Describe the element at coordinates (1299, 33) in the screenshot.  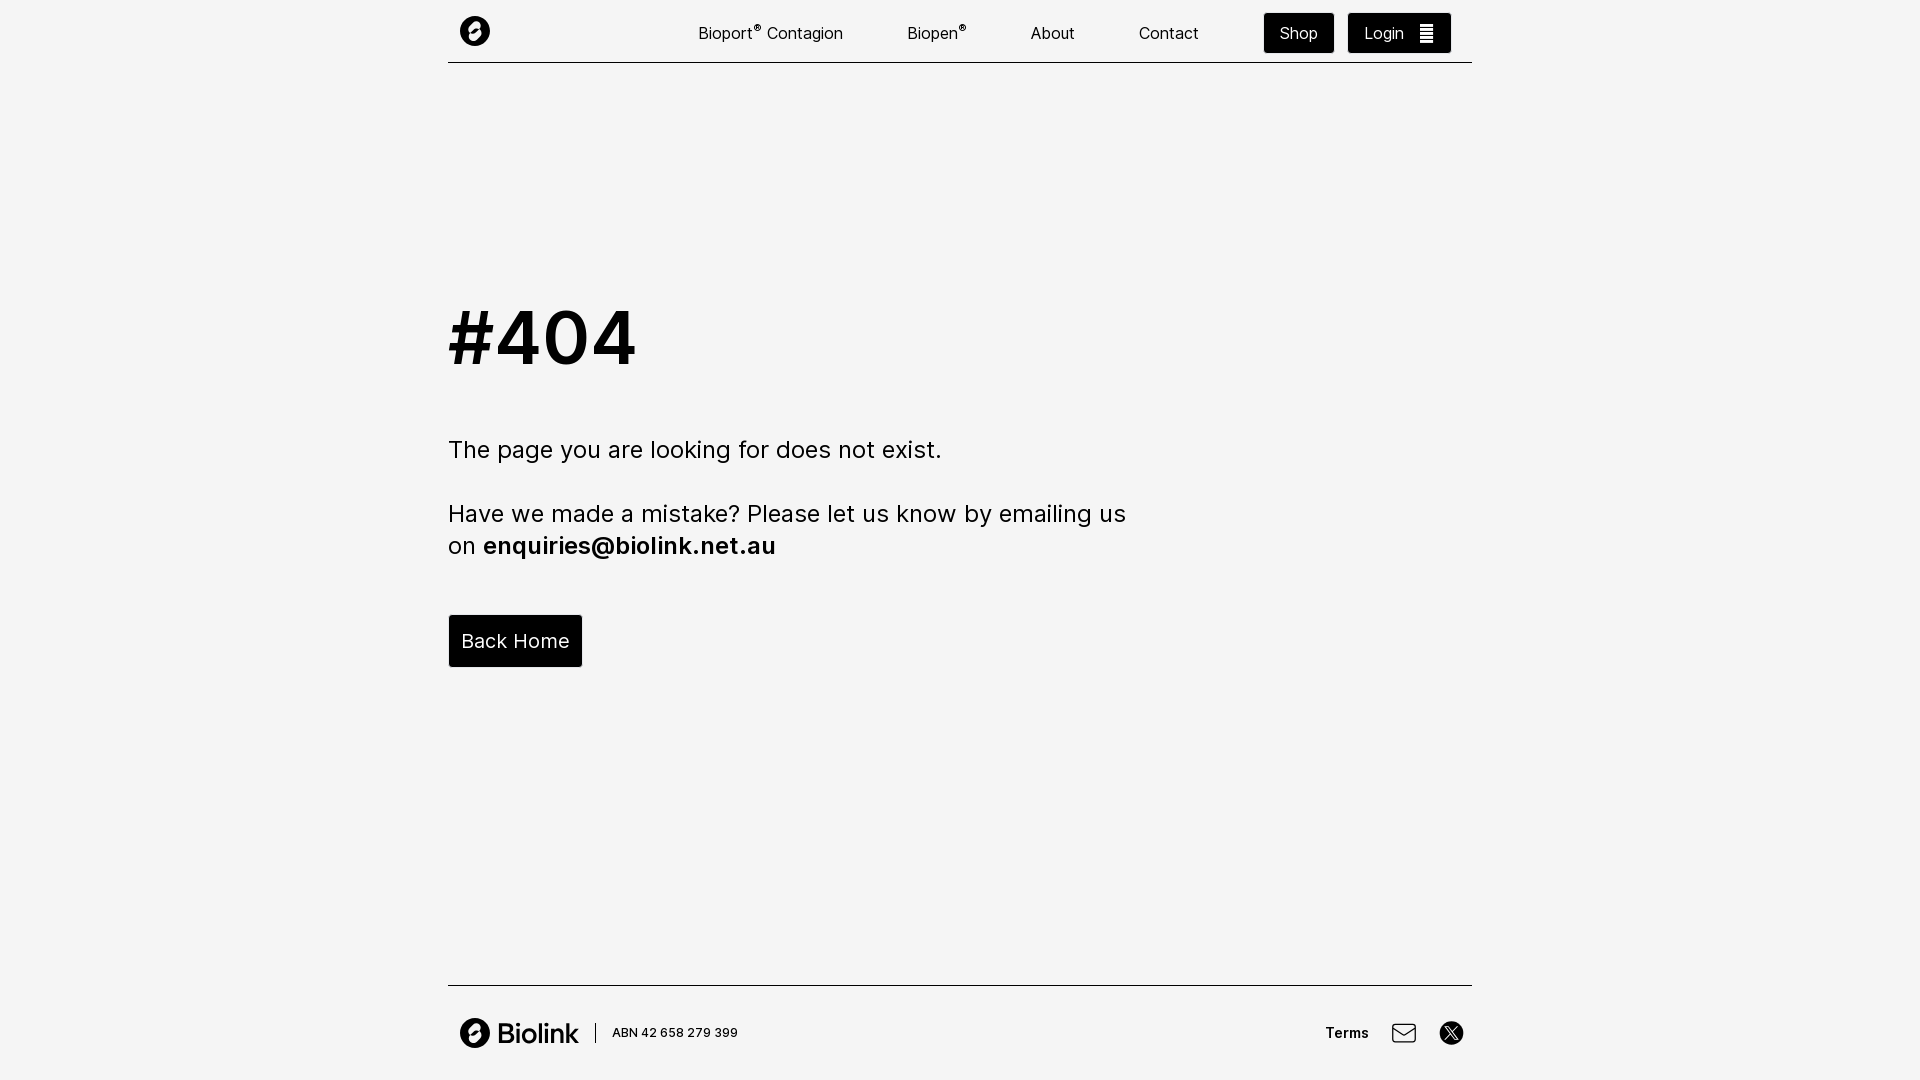
I see `Shop` at that location.